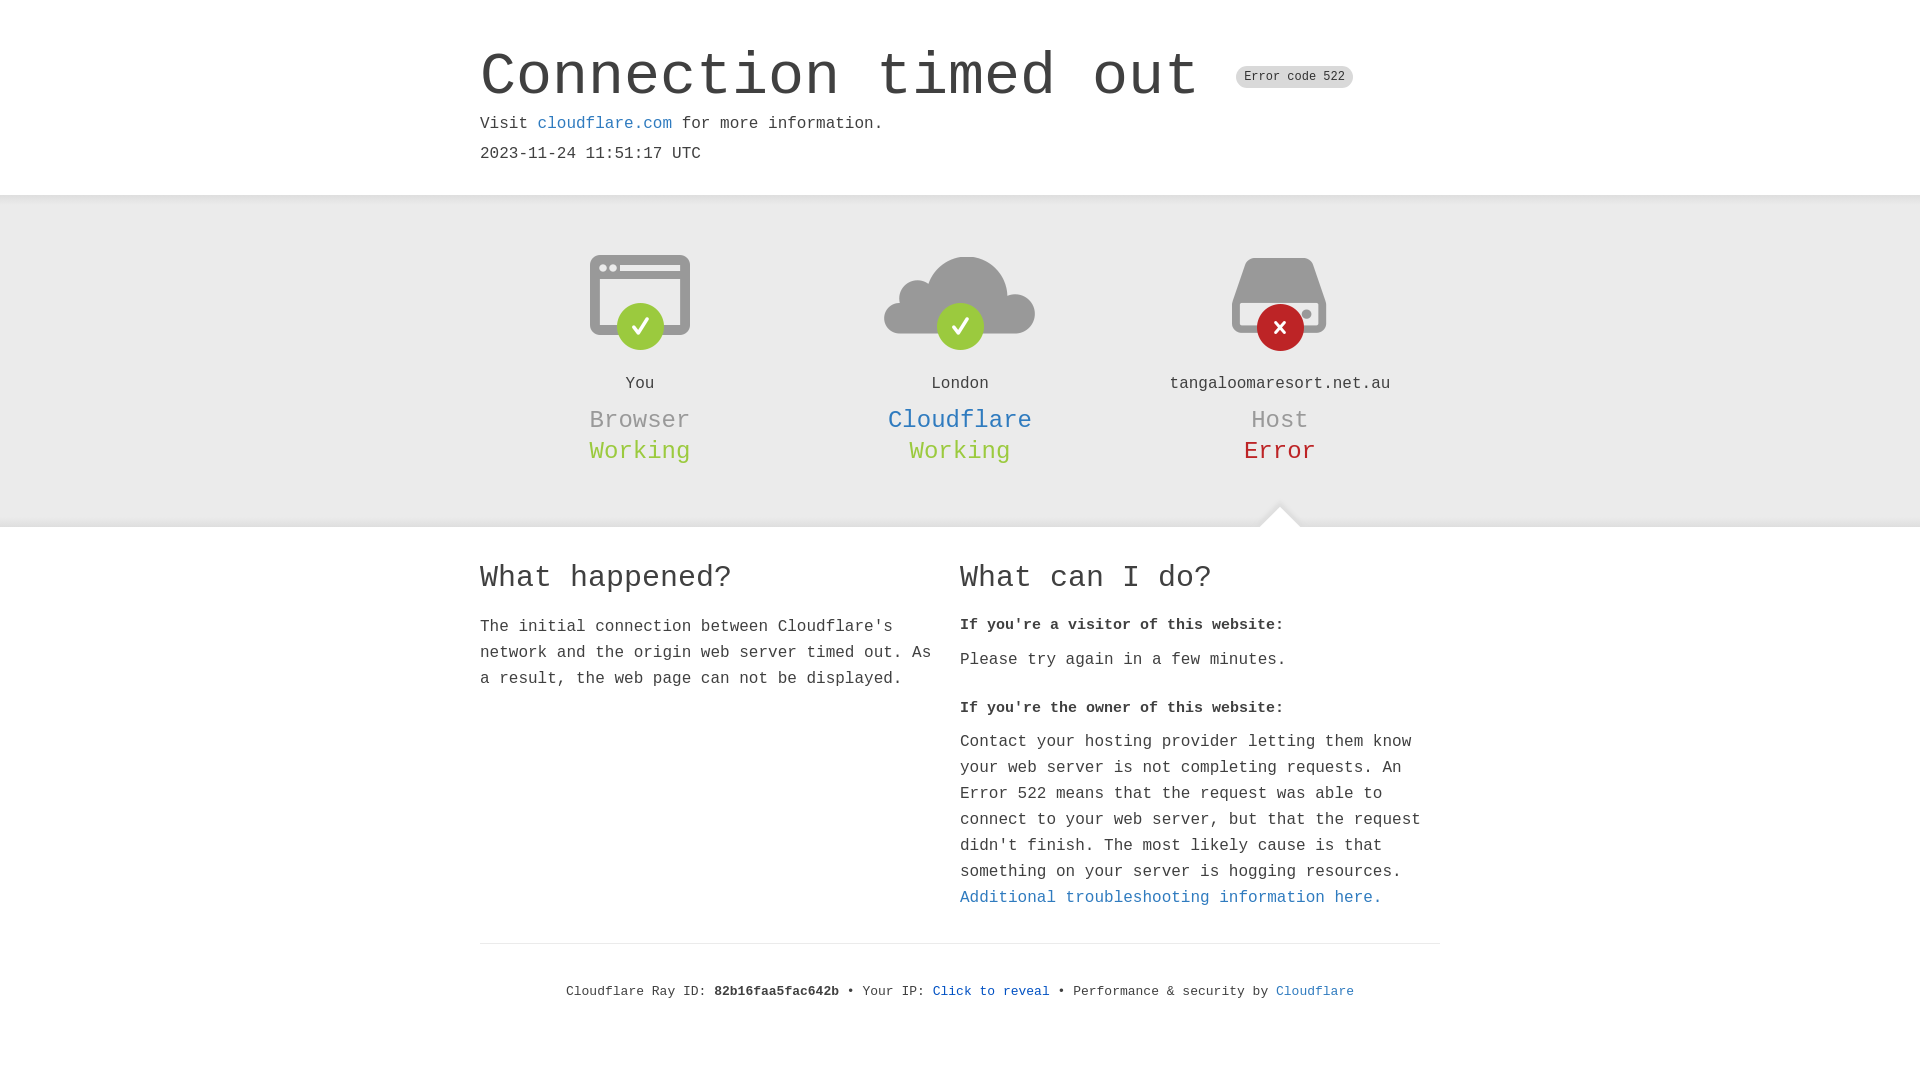 Image resolution: width=1920 pixels, height=1080 pixels. Describe the element at coordinates (1171, 898) in the screenshot. I see `Additional troubleshooting information here.` at that location.